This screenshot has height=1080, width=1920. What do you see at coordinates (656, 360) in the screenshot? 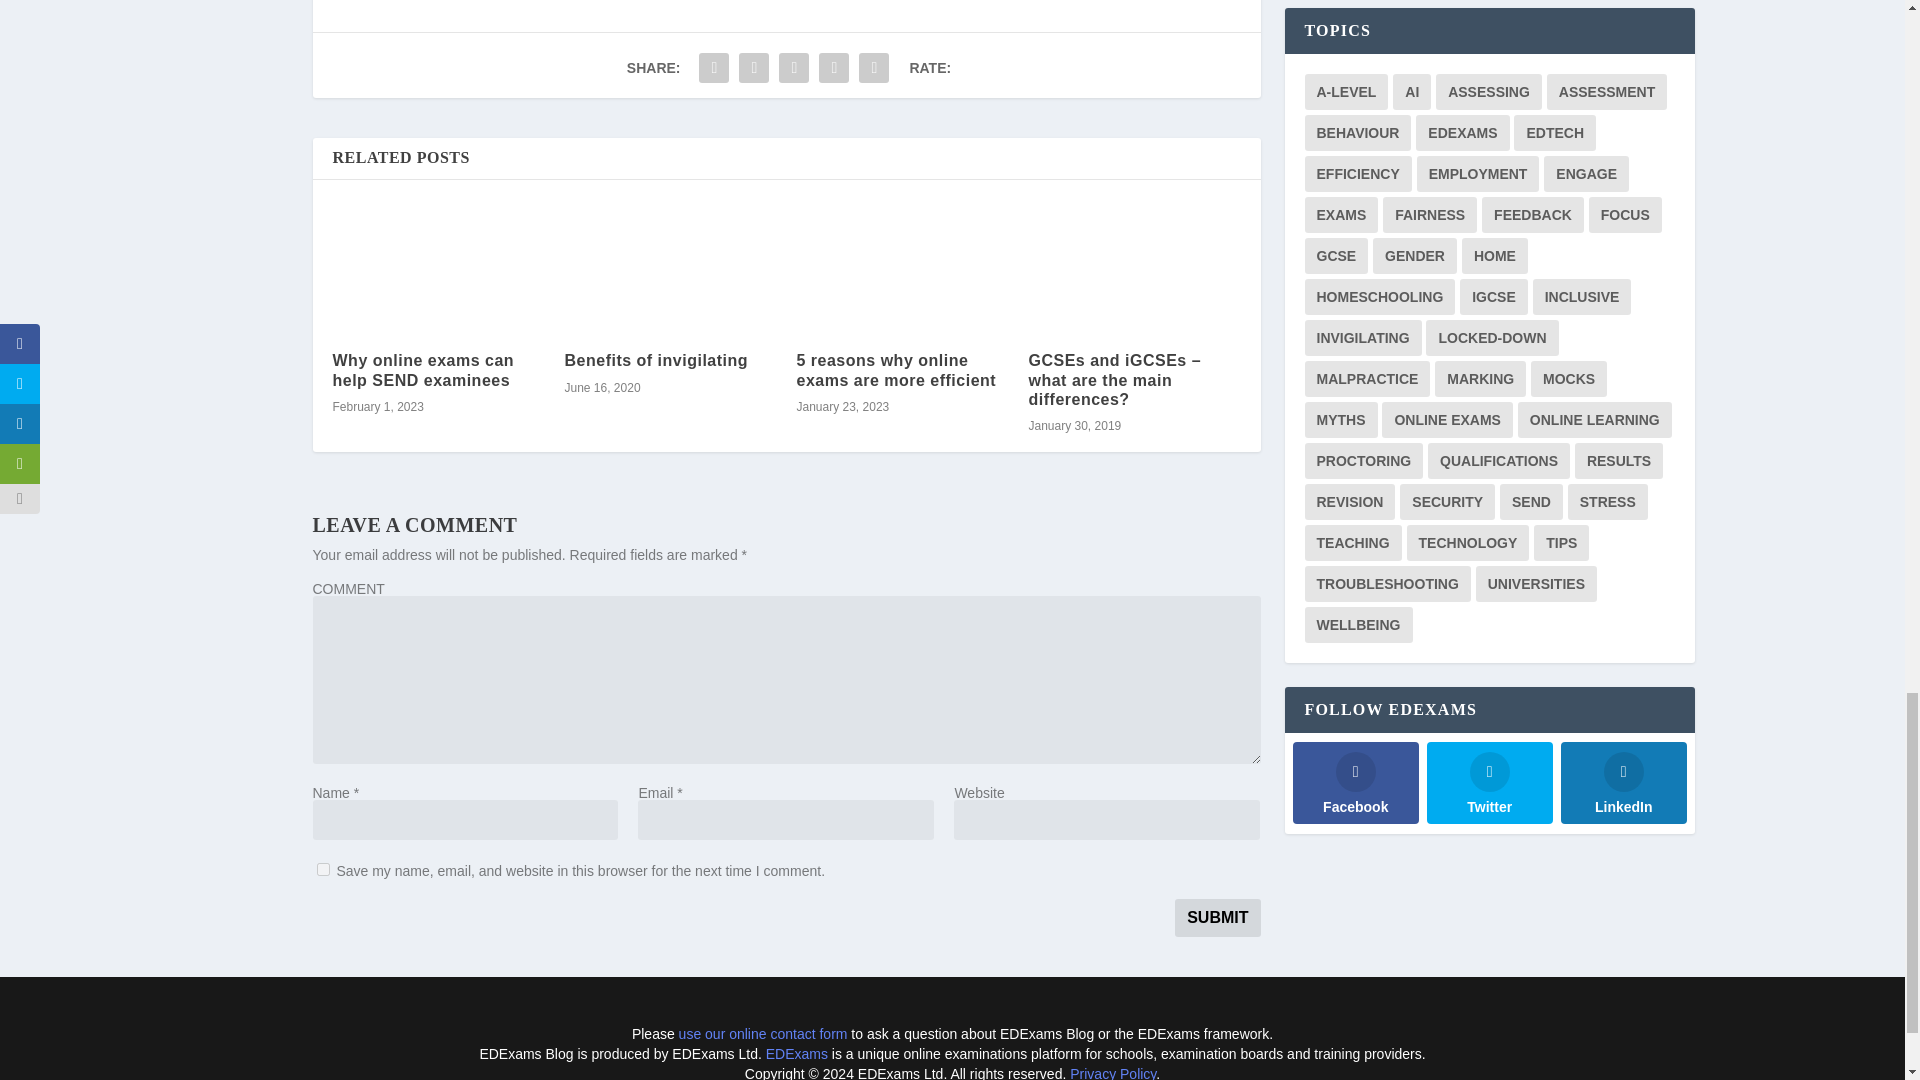
I see `Benefits of invigilating` at bounding box center [656, 360].